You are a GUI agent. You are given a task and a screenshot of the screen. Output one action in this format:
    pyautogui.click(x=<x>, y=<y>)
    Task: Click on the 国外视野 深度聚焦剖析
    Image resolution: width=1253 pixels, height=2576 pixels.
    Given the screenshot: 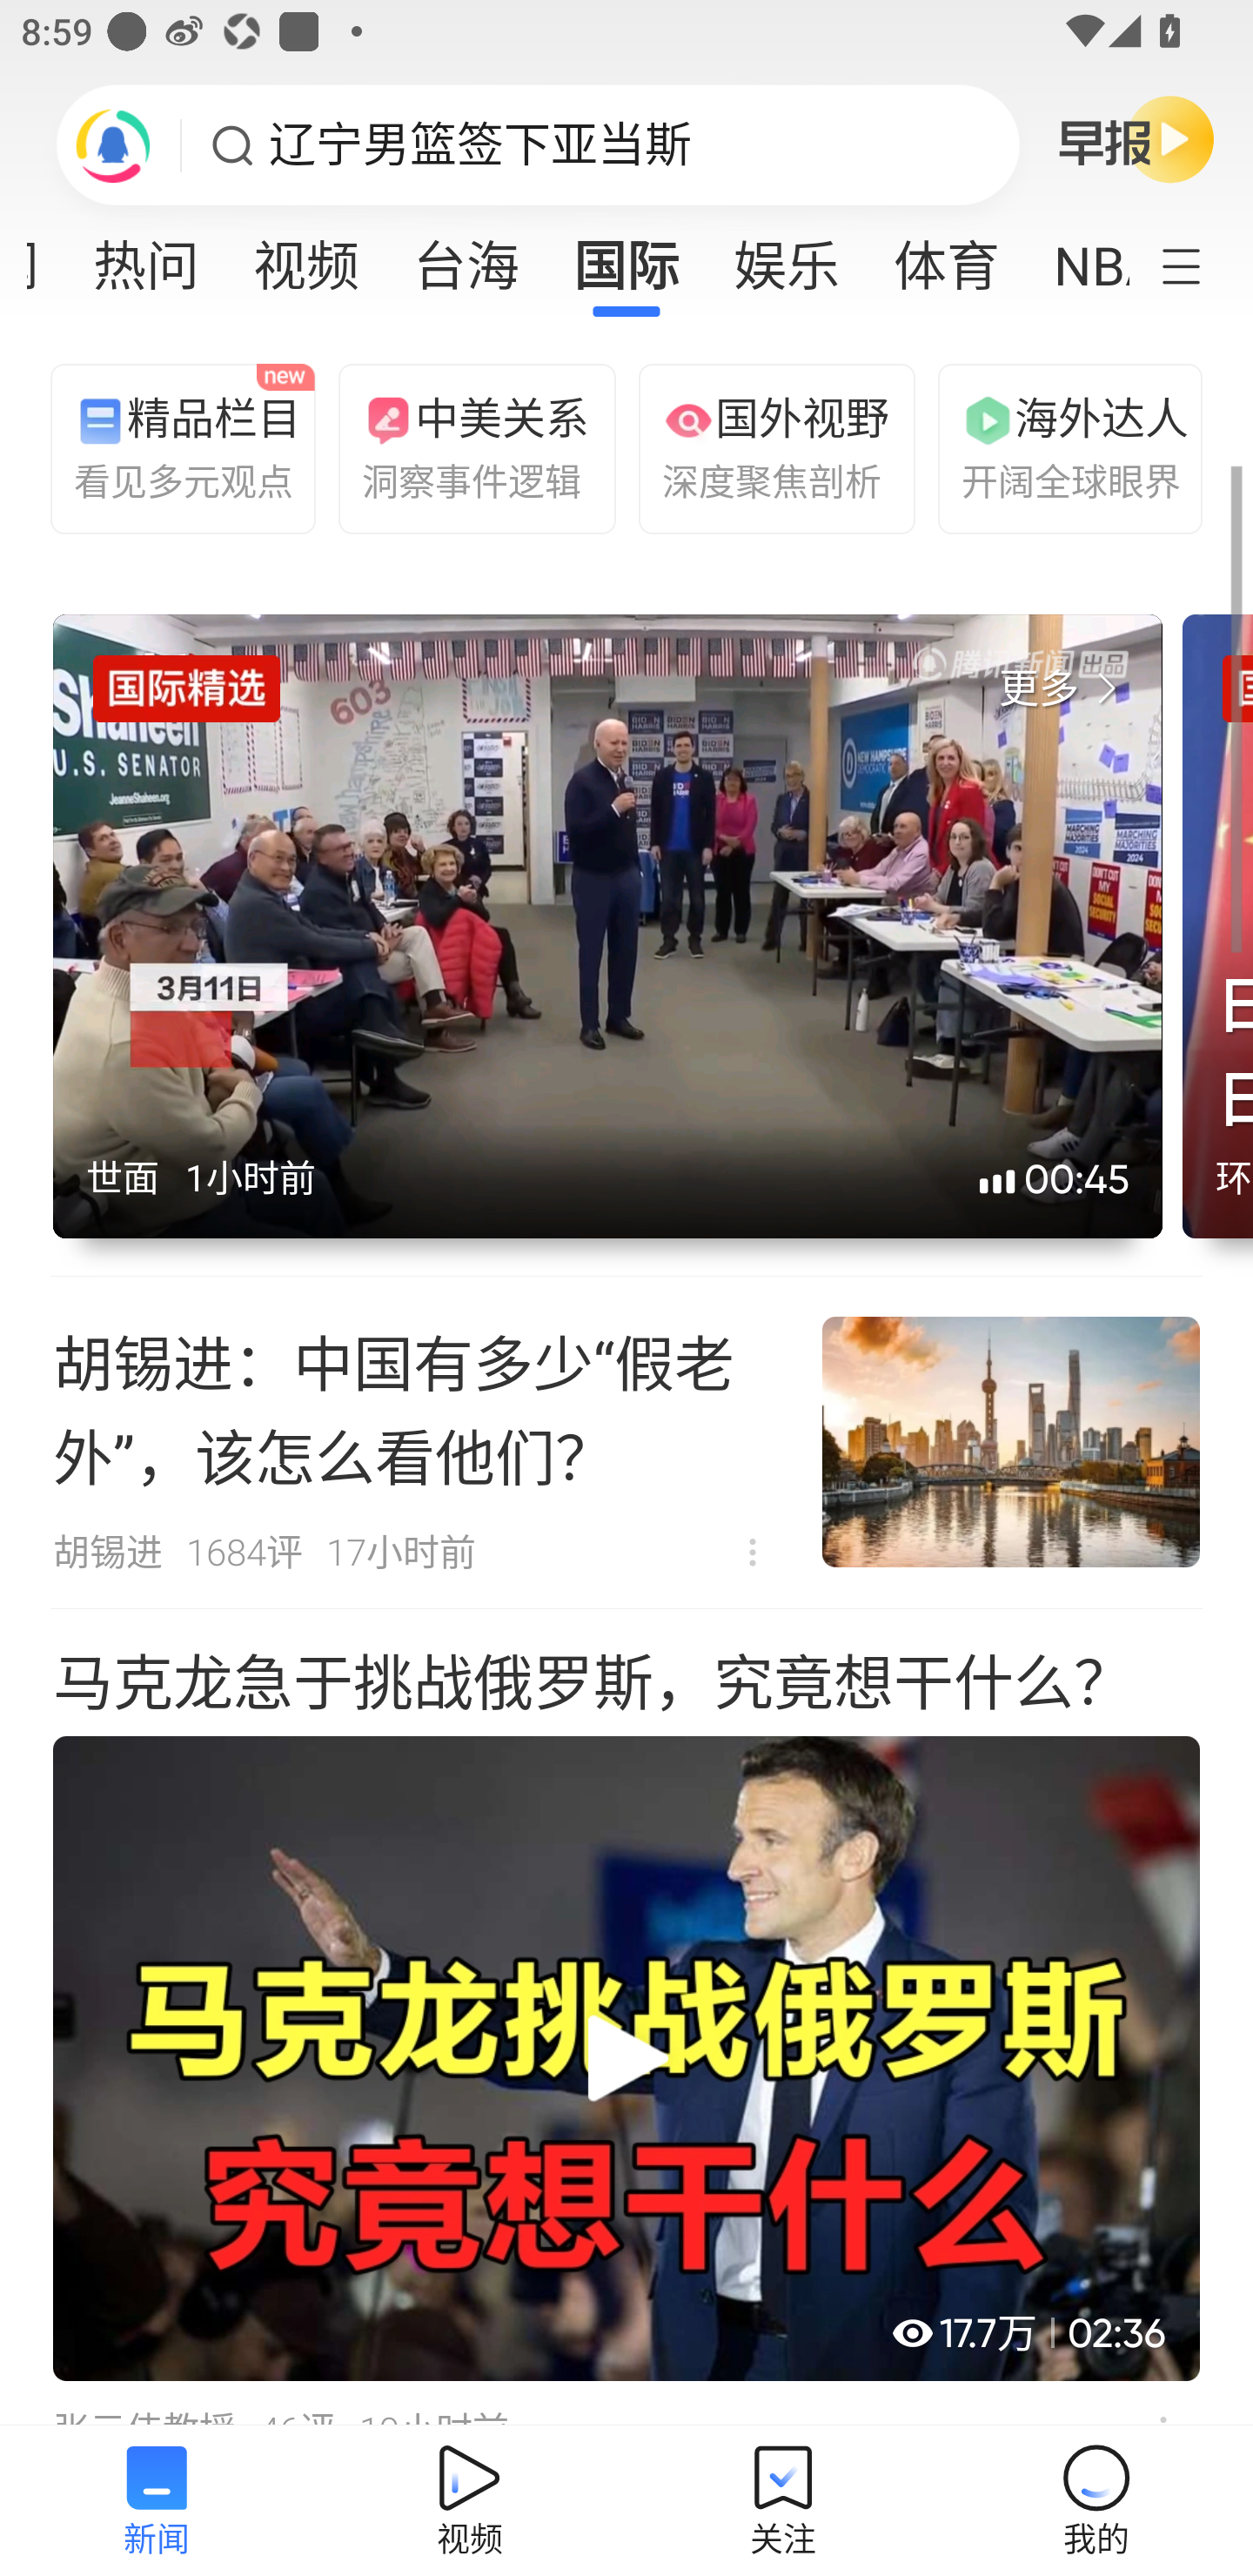 What is the action you would take?
    pyautogui.click(x=764, y=447)
    